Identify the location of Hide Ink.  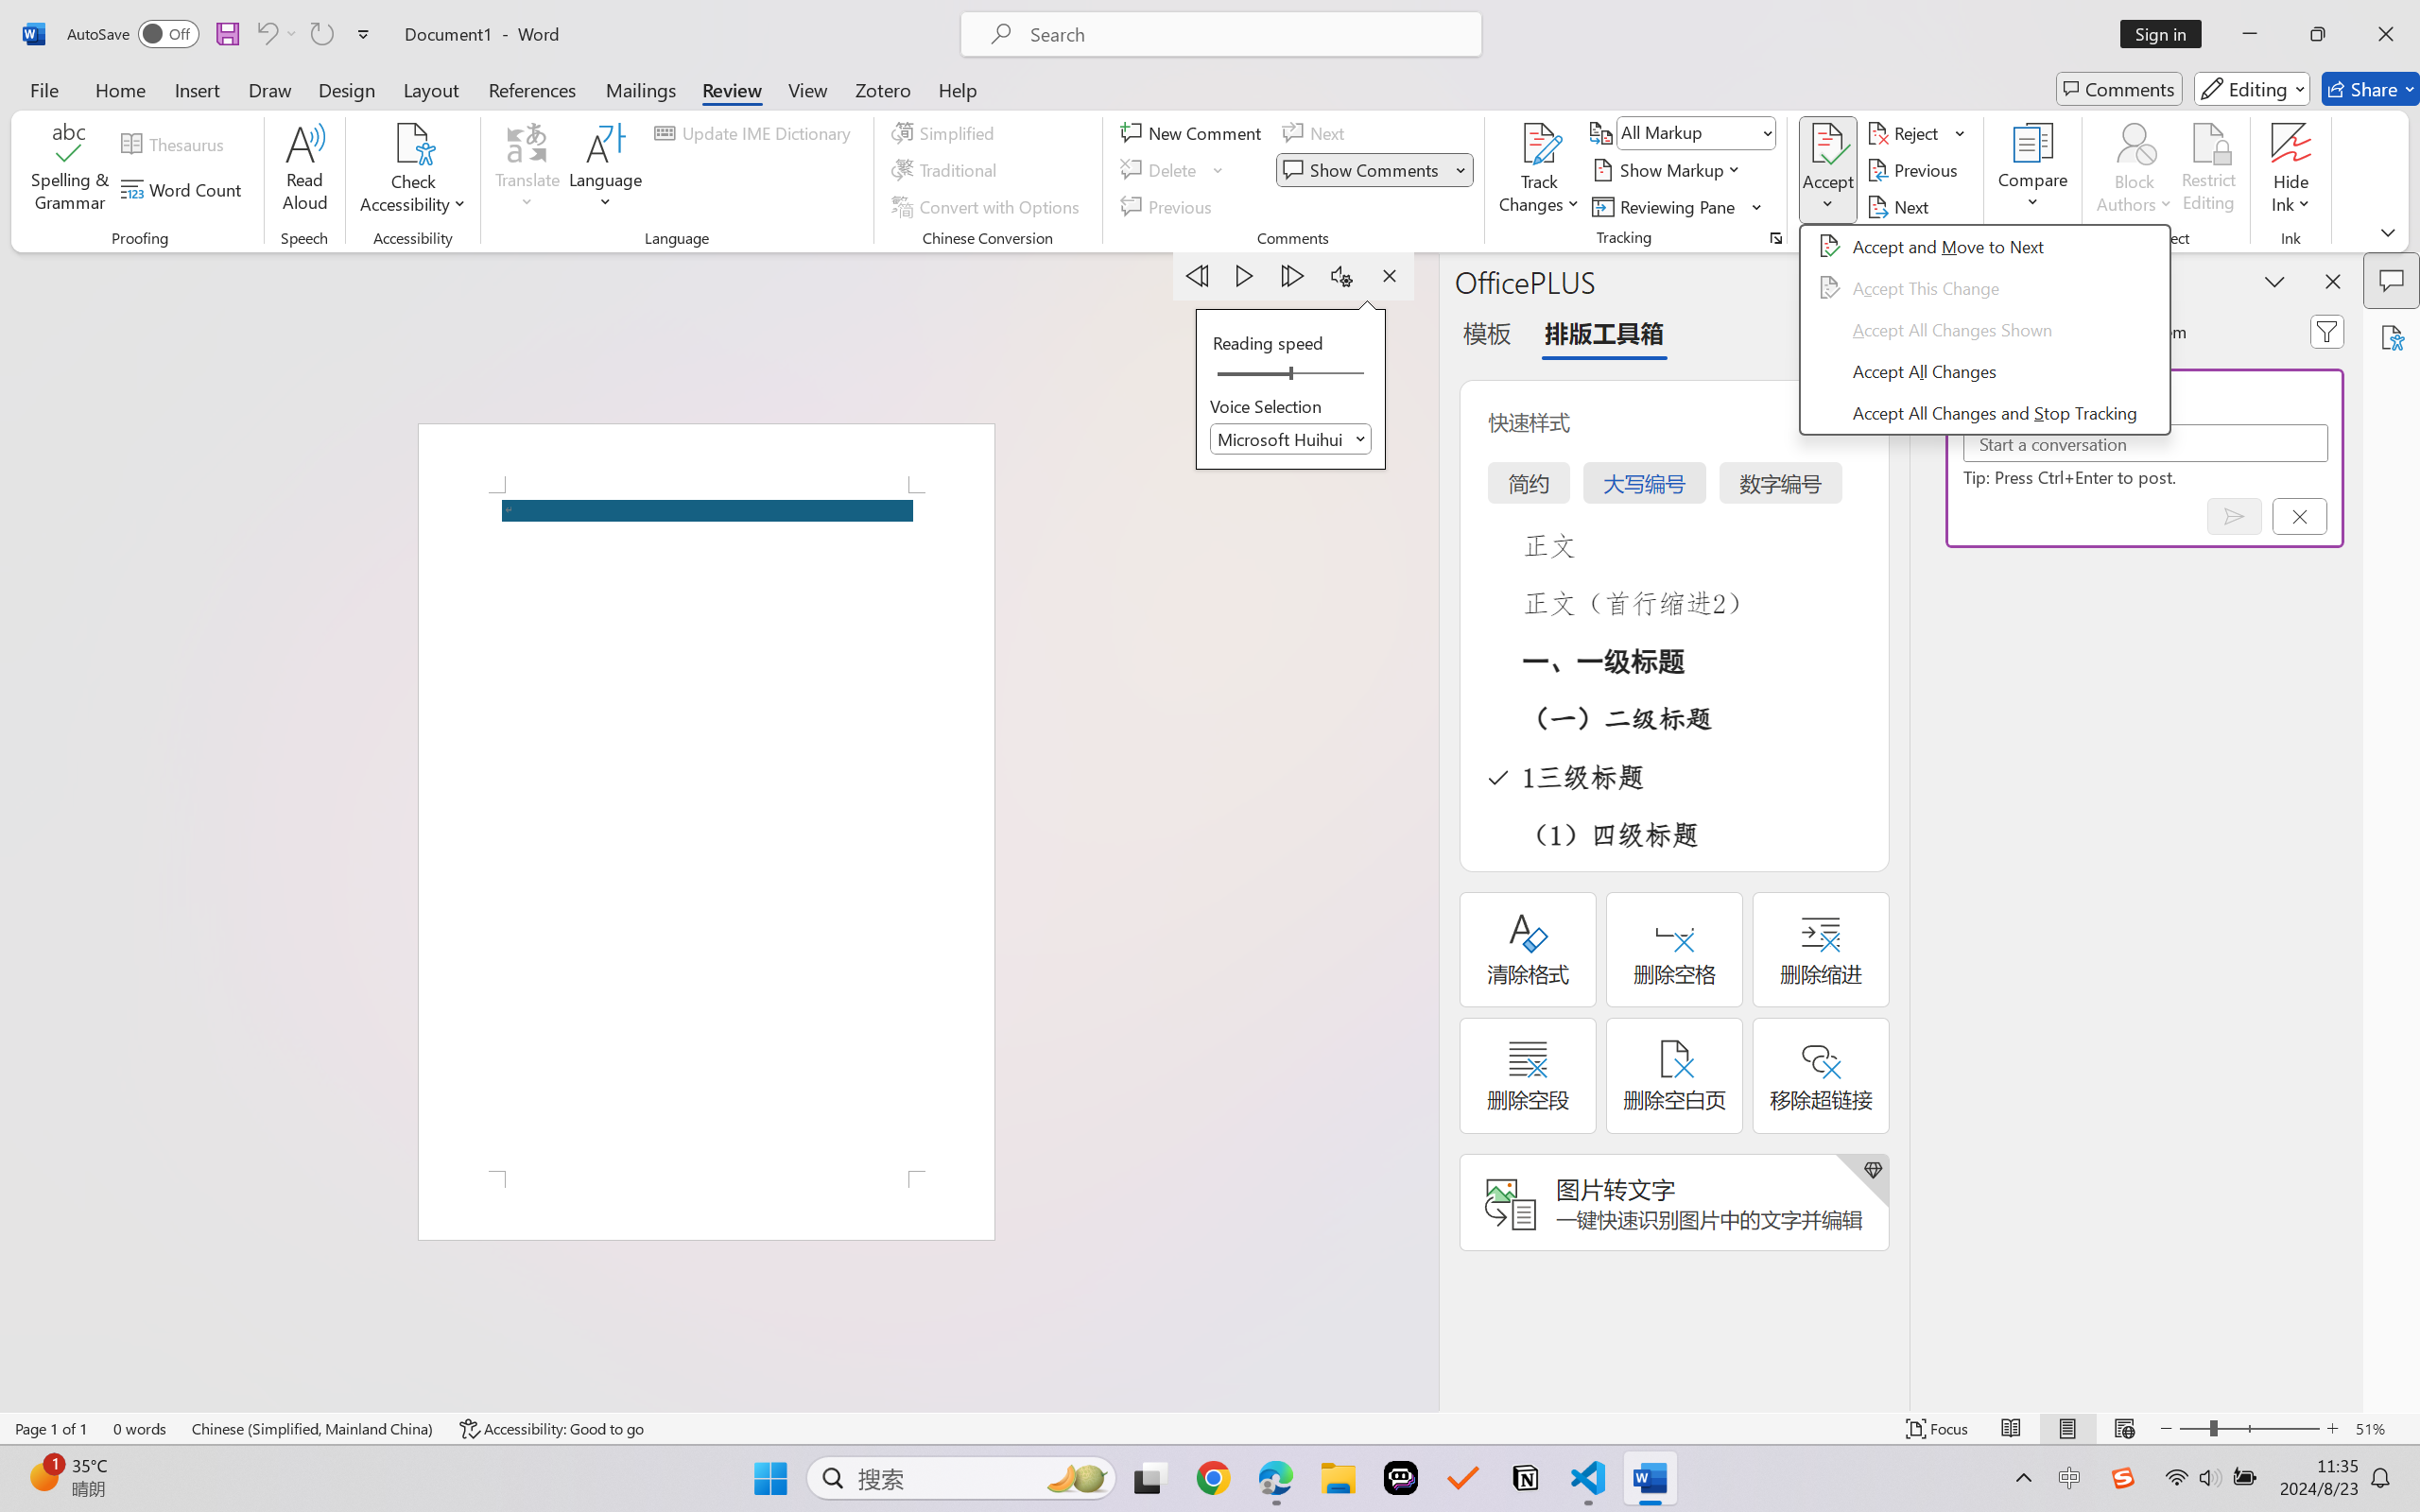
(2291, 143).